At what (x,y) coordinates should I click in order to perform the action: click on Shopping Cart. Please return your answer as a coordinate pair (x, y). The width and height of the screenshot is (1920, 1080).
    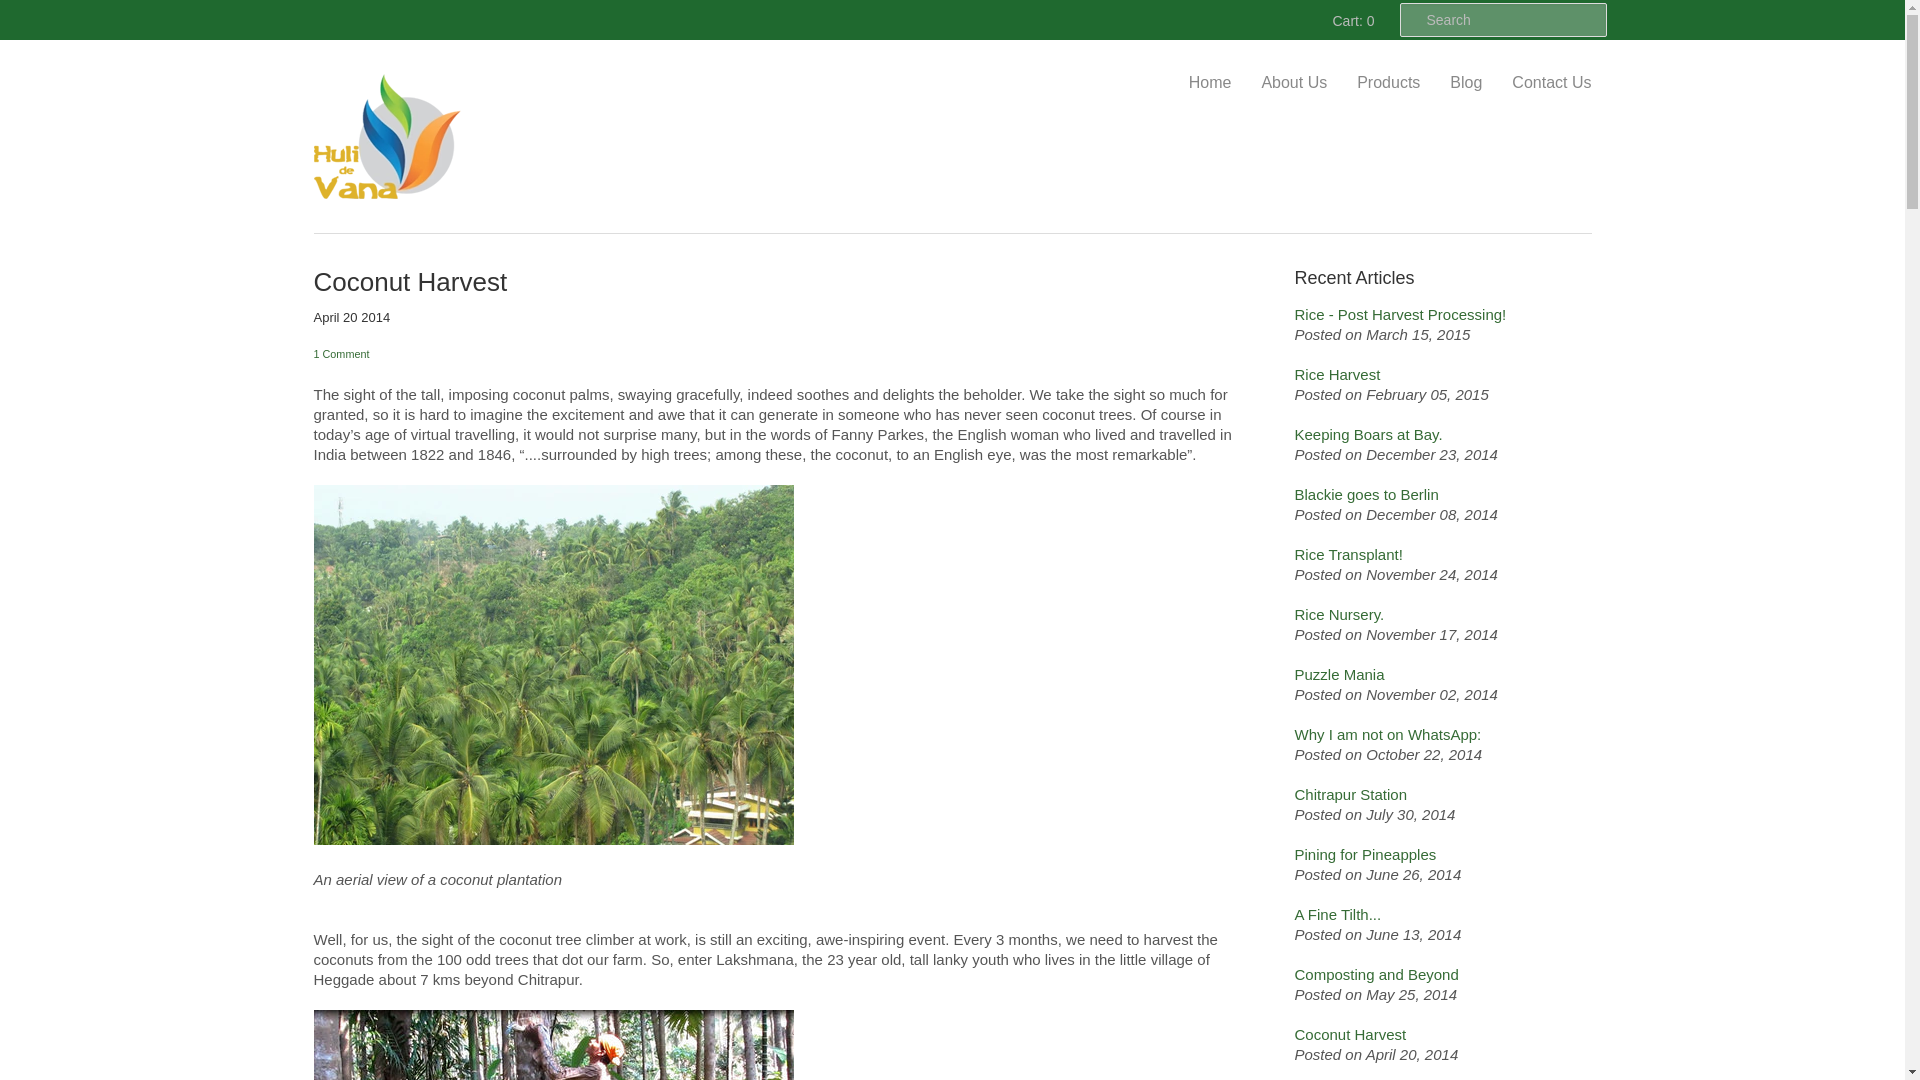
    Looking at the image, I should click on (1350, 20).